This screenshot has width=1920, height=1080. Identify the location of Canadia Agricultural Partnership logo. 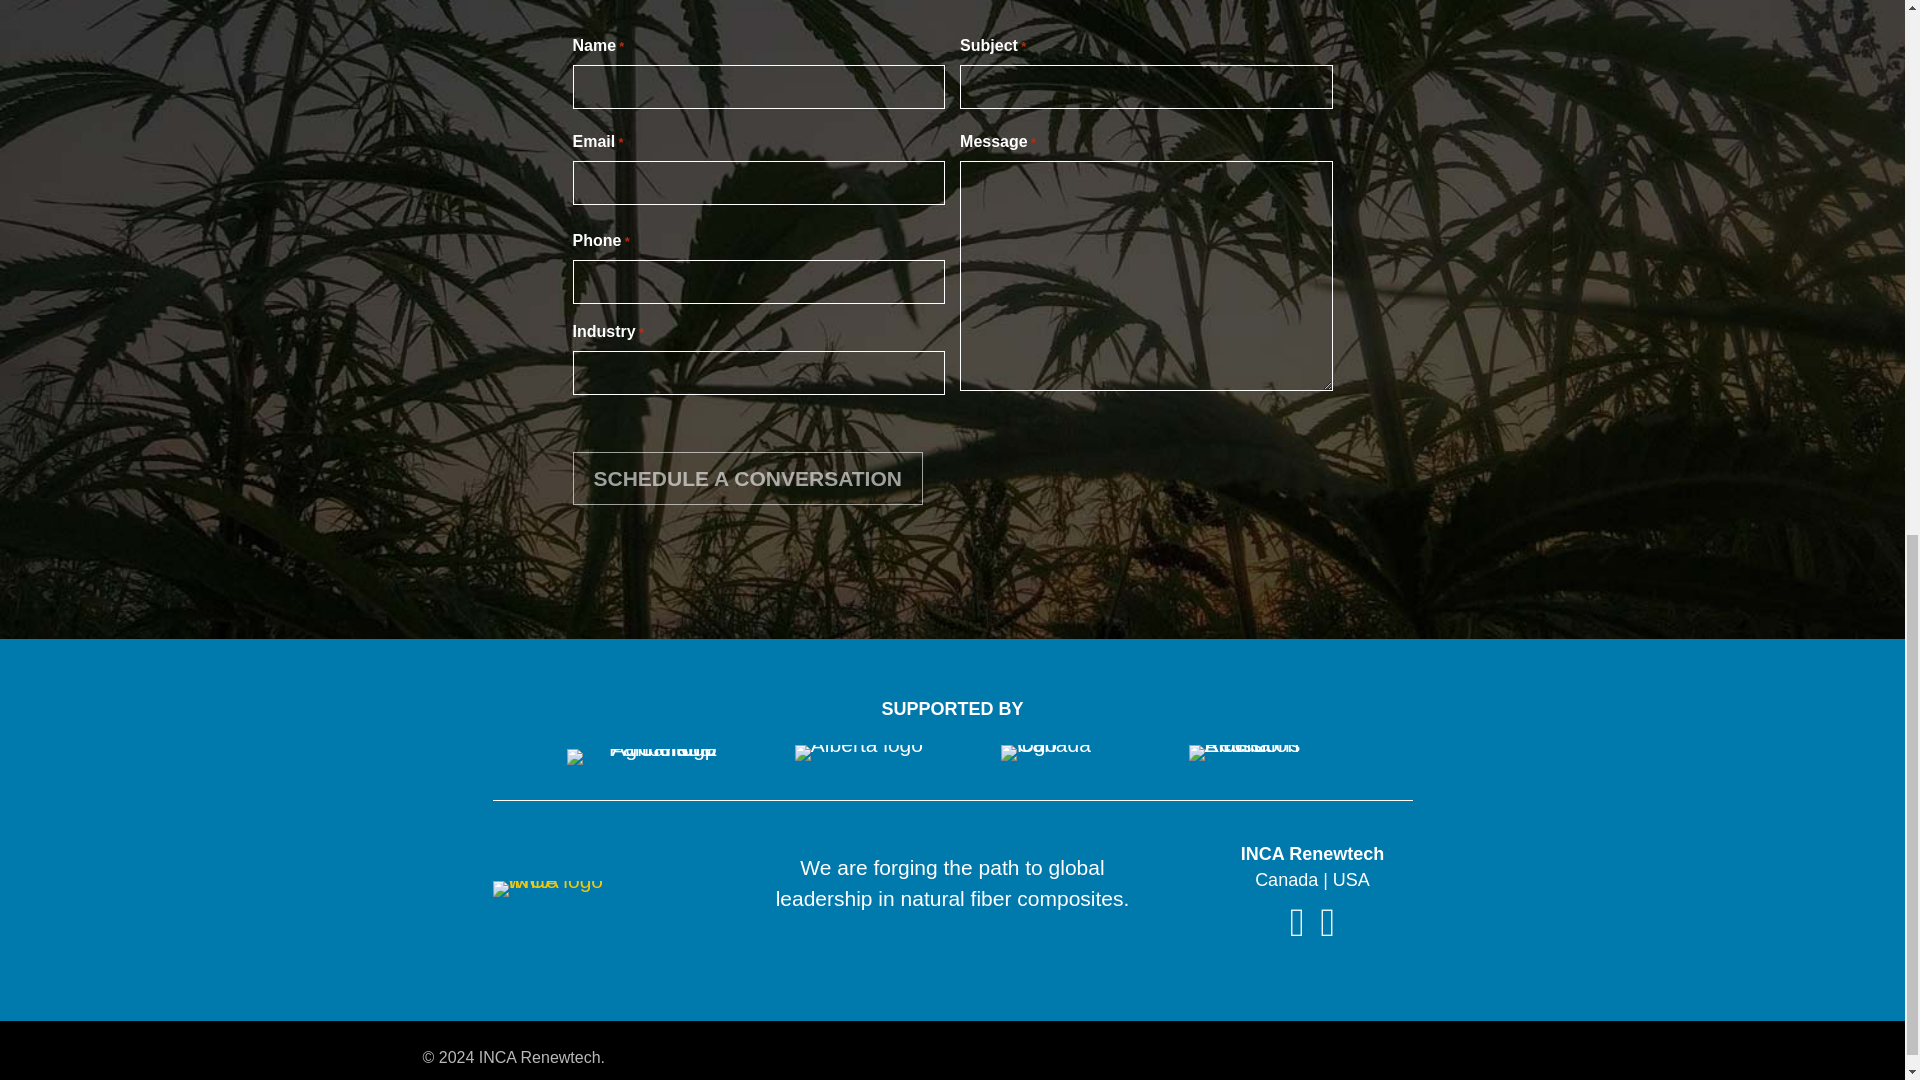
(641, 756).